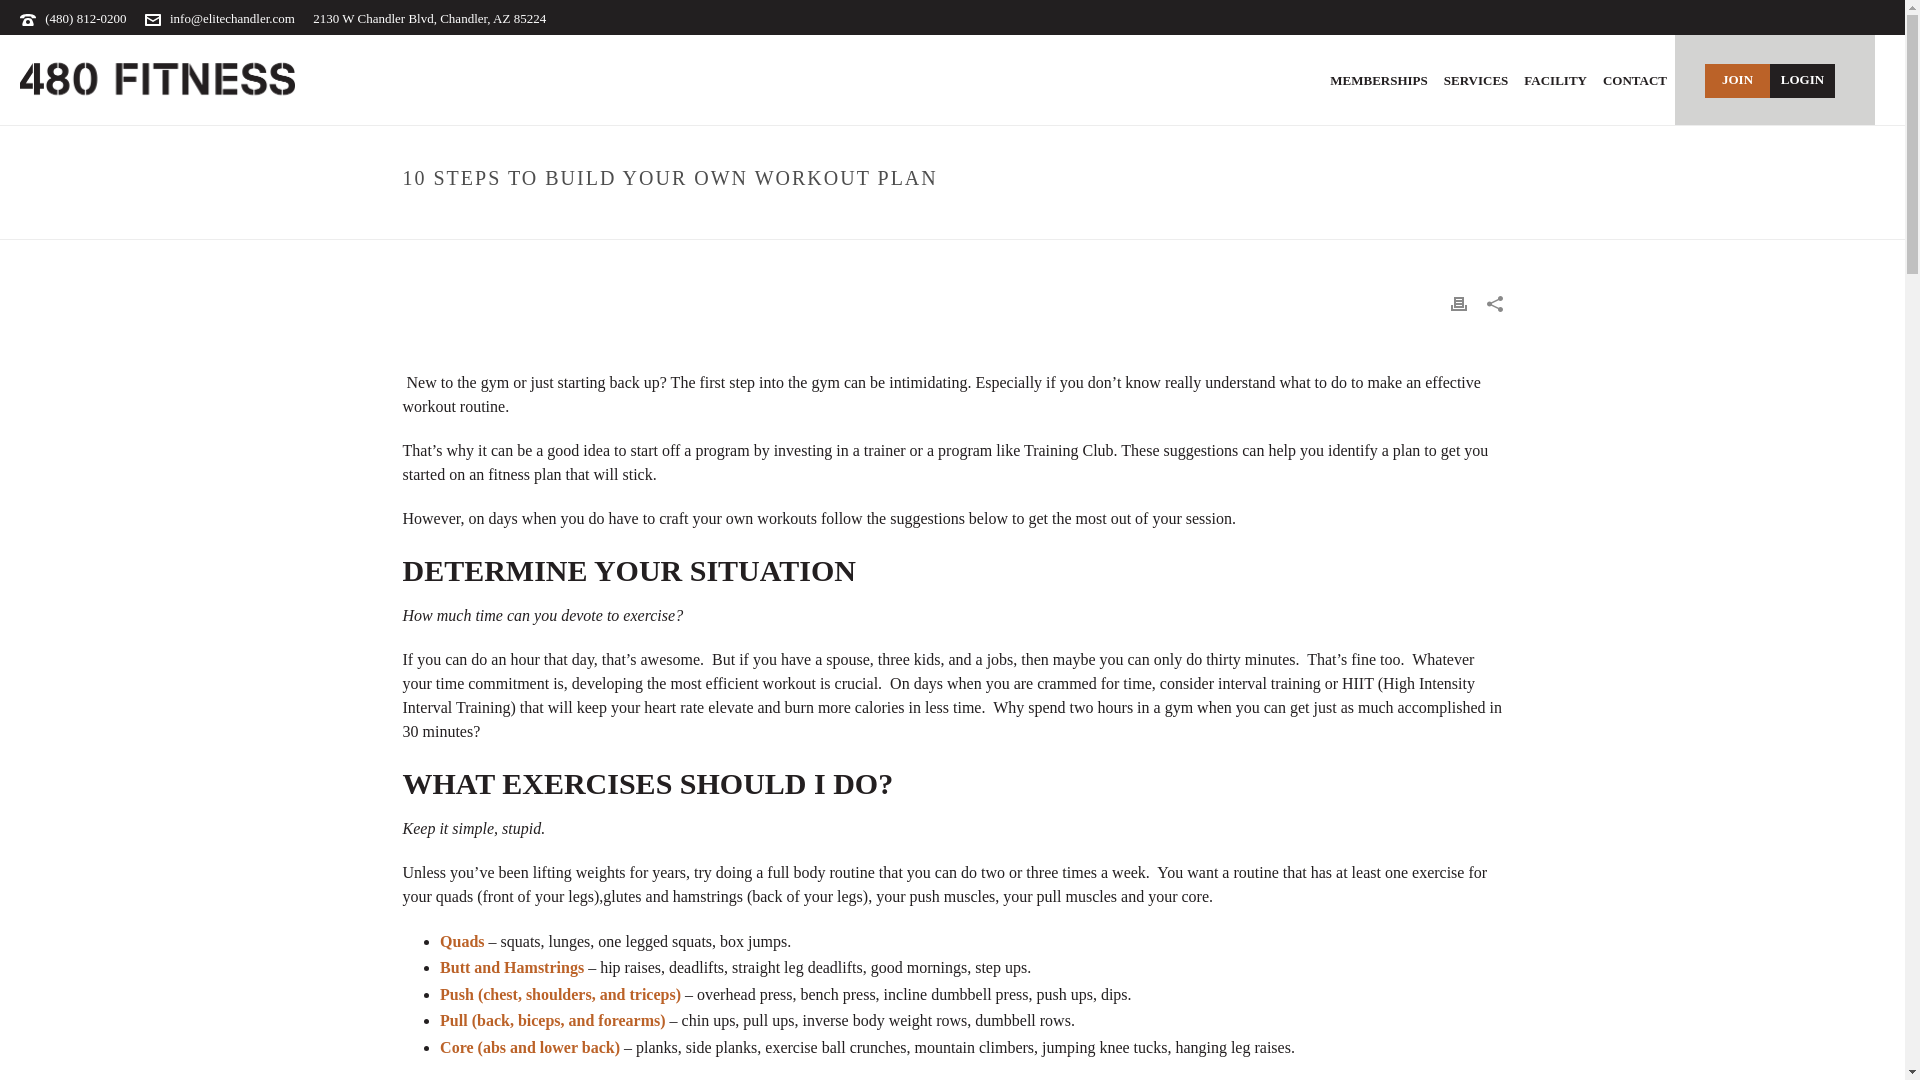 Image resolution: width=1920 pixels, height=1080 pixels. What do you see at coordinates (1379, 80) in the screenshot?
I see `MEMBERSHIPS` at bounding box center [1379, 80].